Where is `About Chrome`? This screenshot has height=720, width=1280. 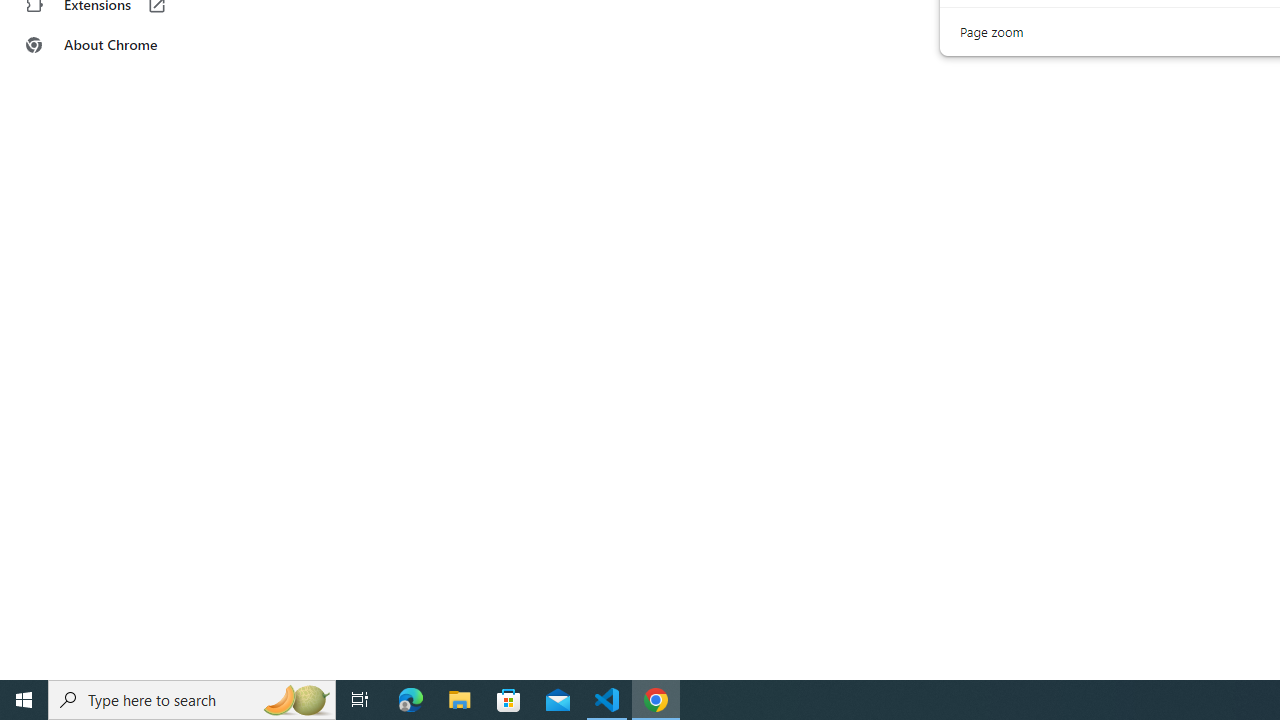 About Chrome is located at coordinates (124, 44).